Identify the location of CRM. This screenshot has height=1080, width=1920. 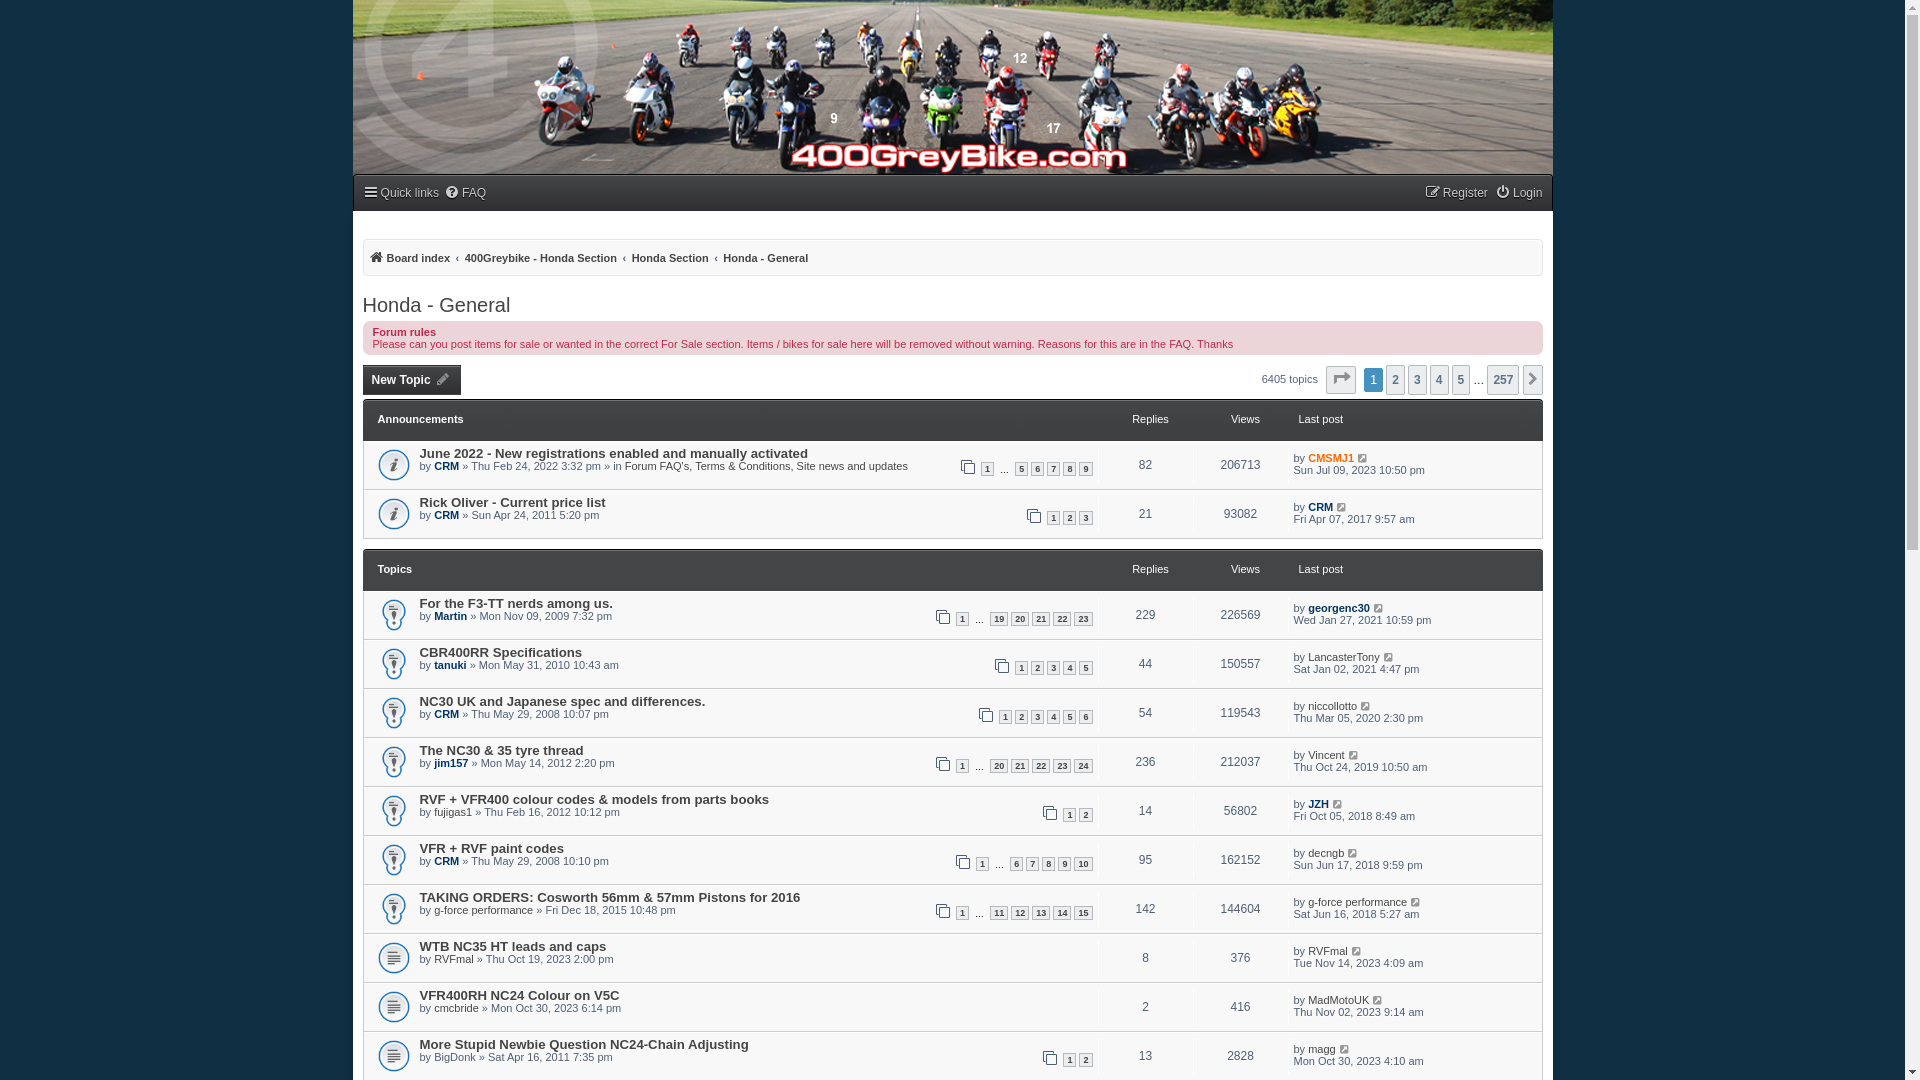
(1320, 507).